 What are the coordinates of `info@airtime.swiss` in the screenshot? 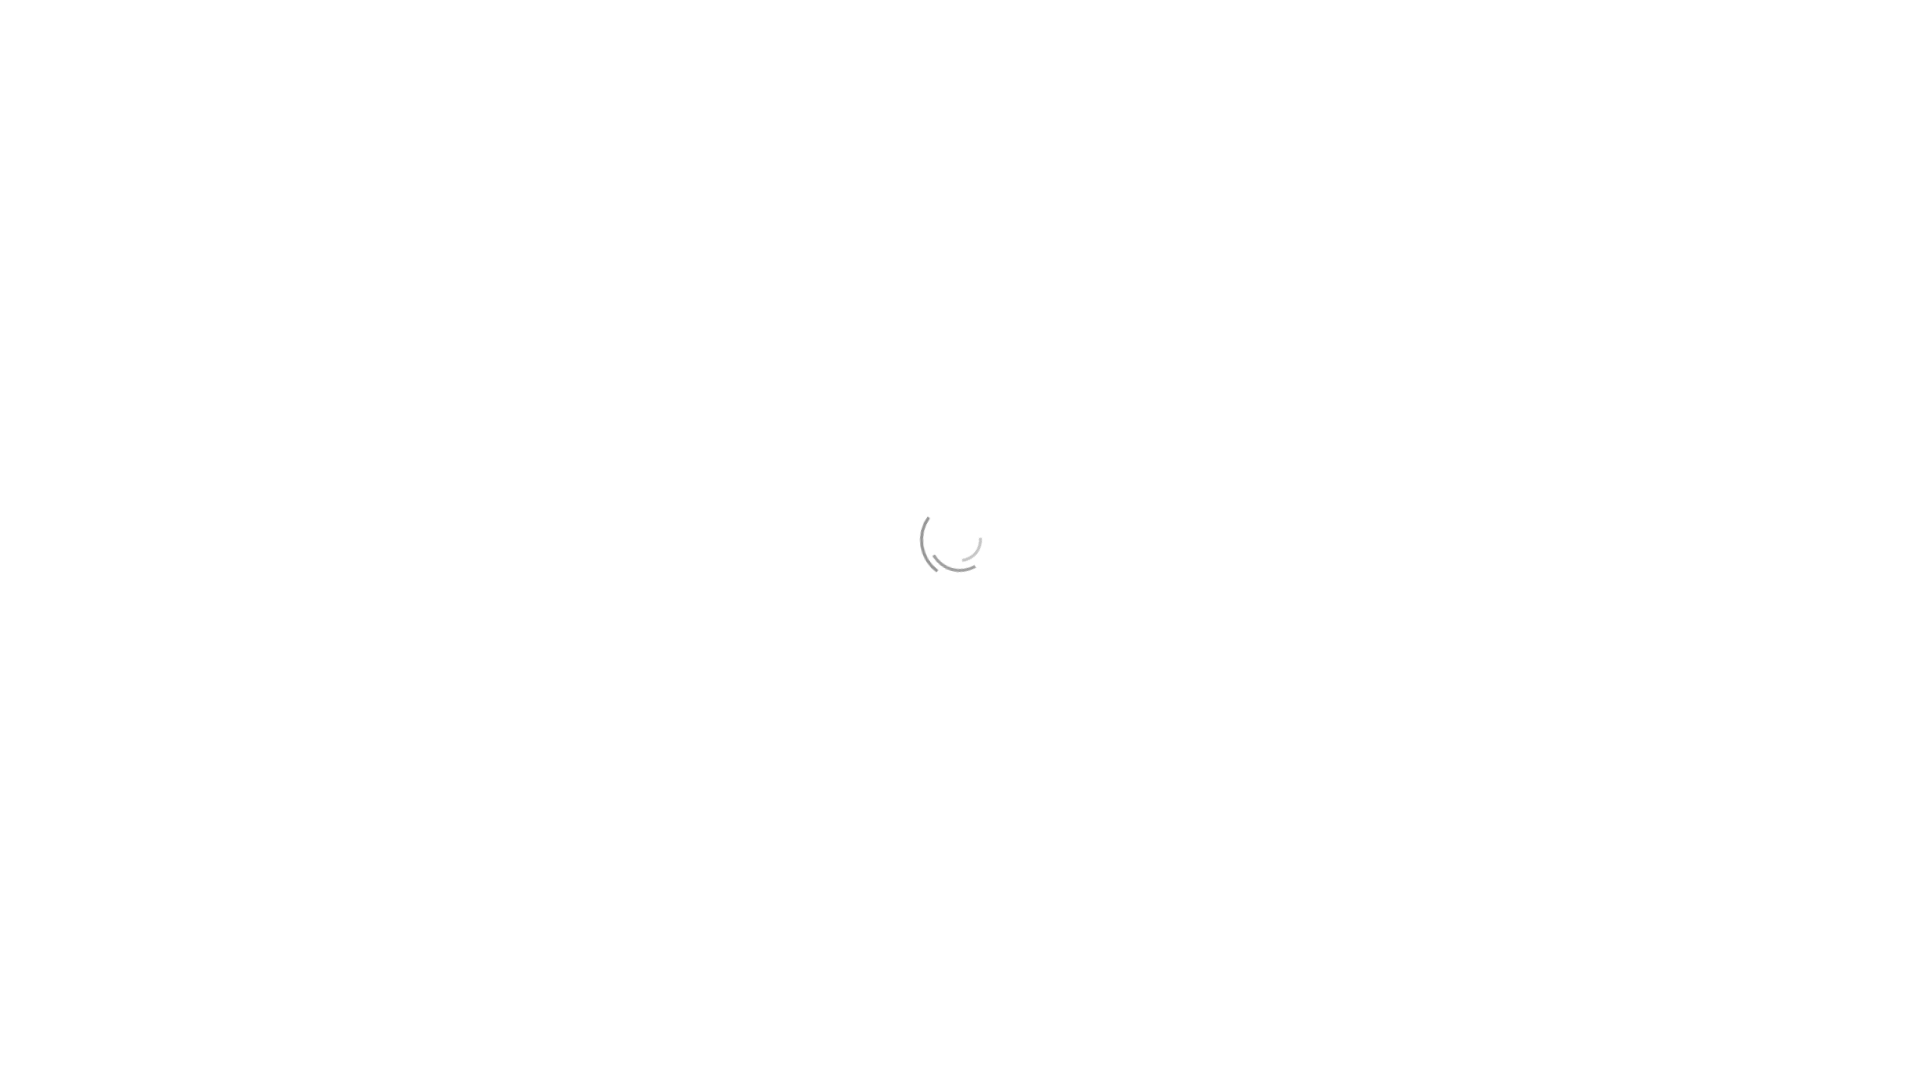 It's located at (452, 474).